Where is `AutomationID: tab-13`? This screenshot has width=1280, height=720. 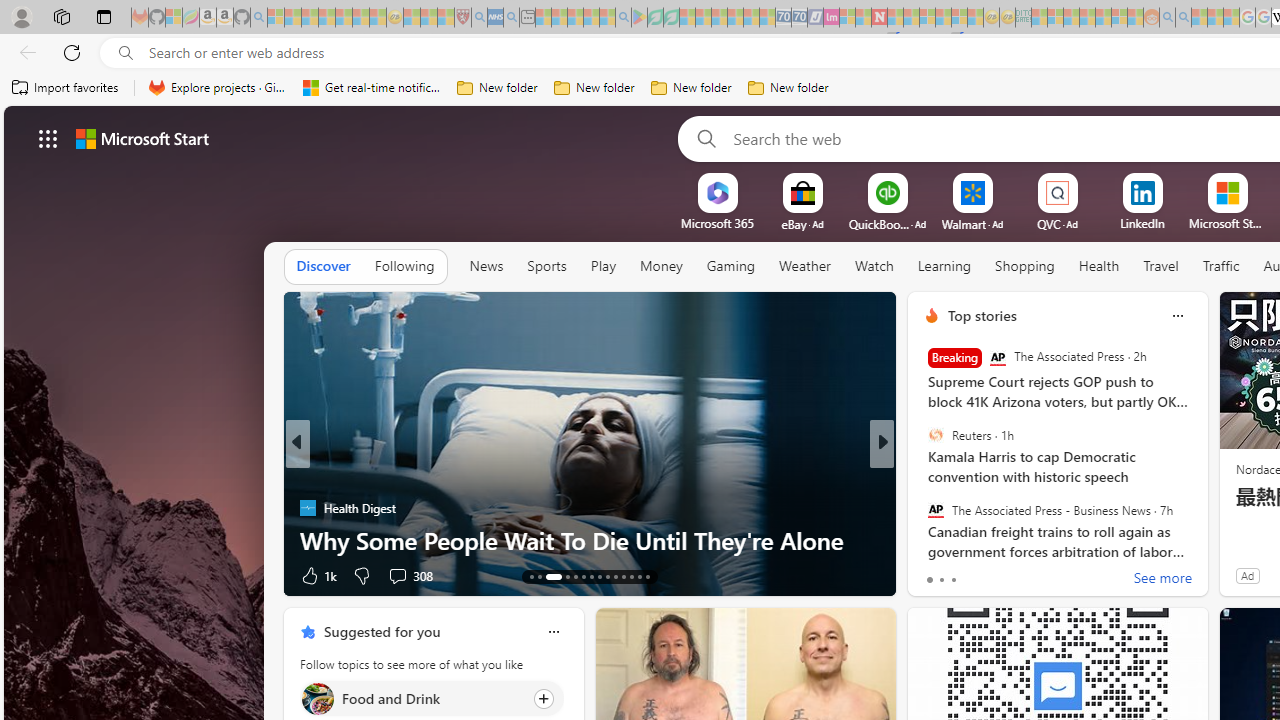
AutomationID: tab-13 is located at coordinates (532, 576).